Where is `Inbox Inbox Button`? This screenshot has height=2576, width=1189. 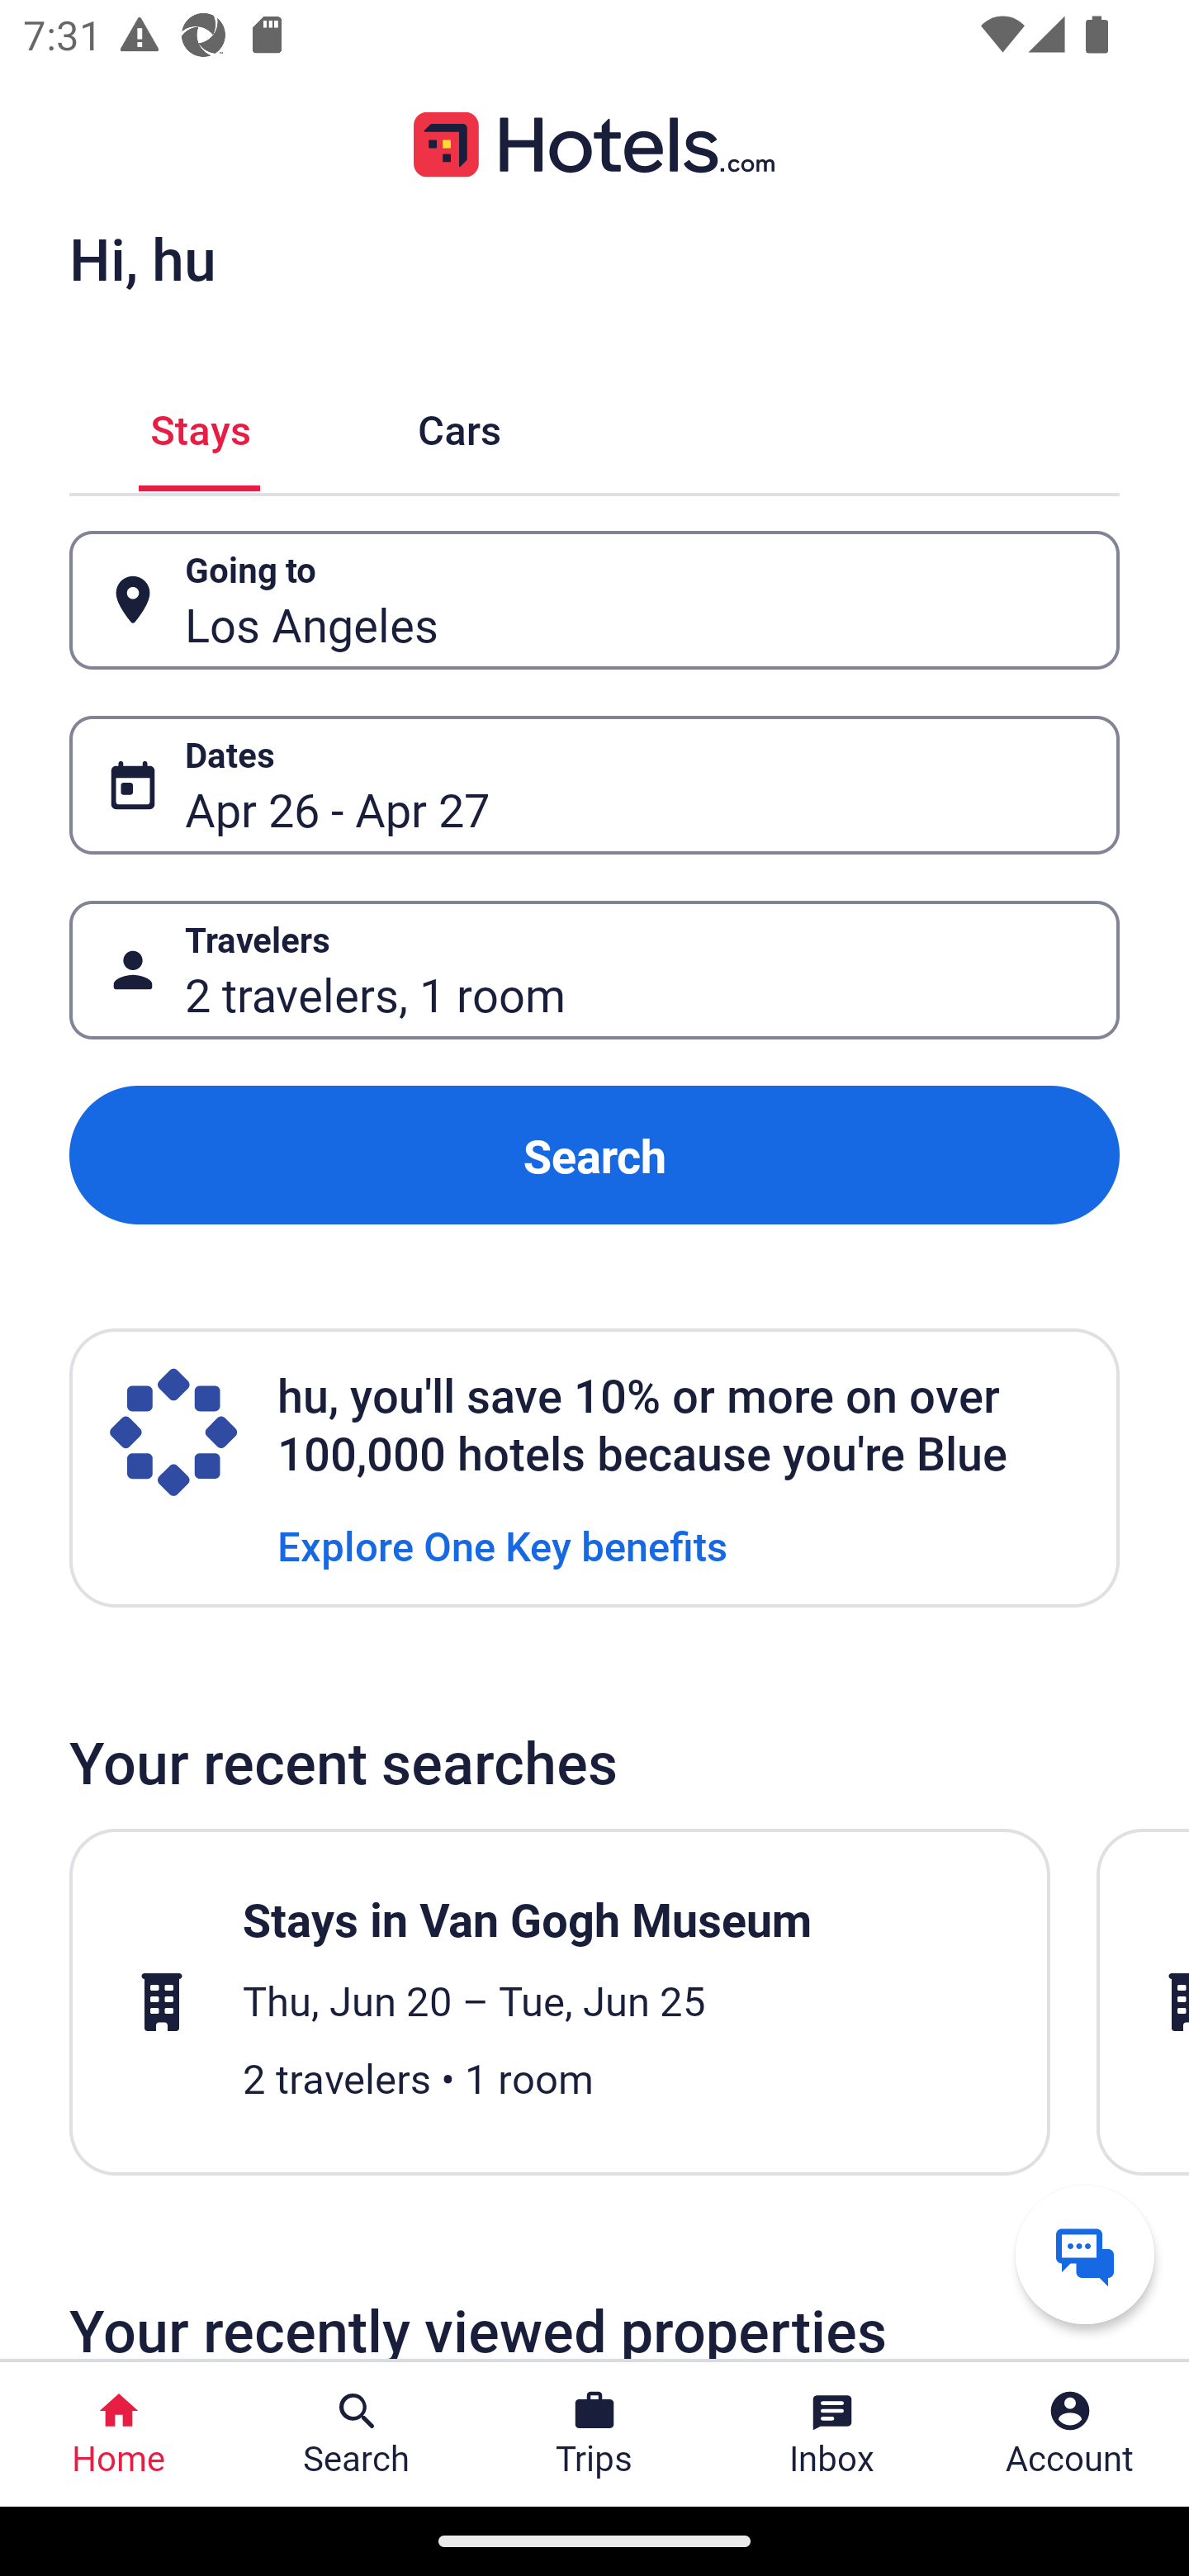
Inbox Inbox Button is located at coordinates (832, 2434).